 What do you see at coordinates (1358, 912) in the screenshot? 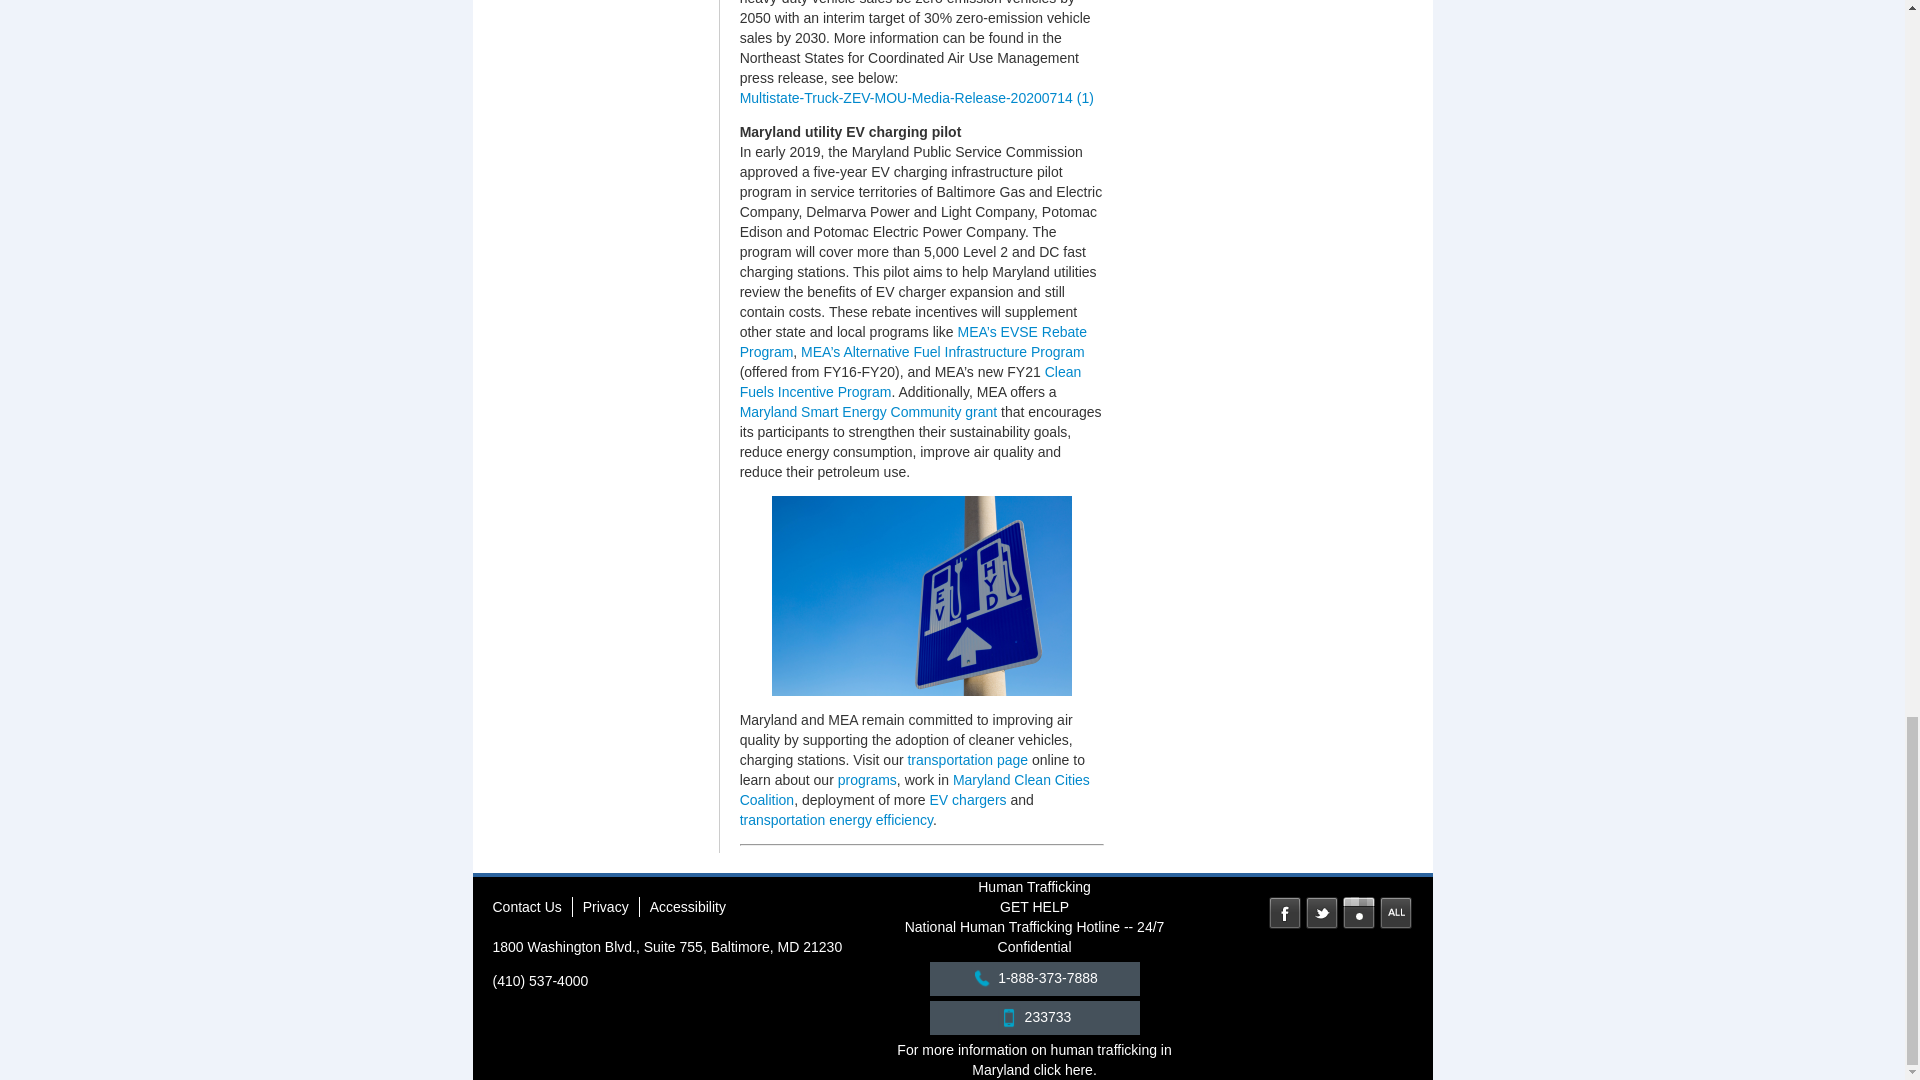
I see `Instagram` at bounding box center [1358, 912].